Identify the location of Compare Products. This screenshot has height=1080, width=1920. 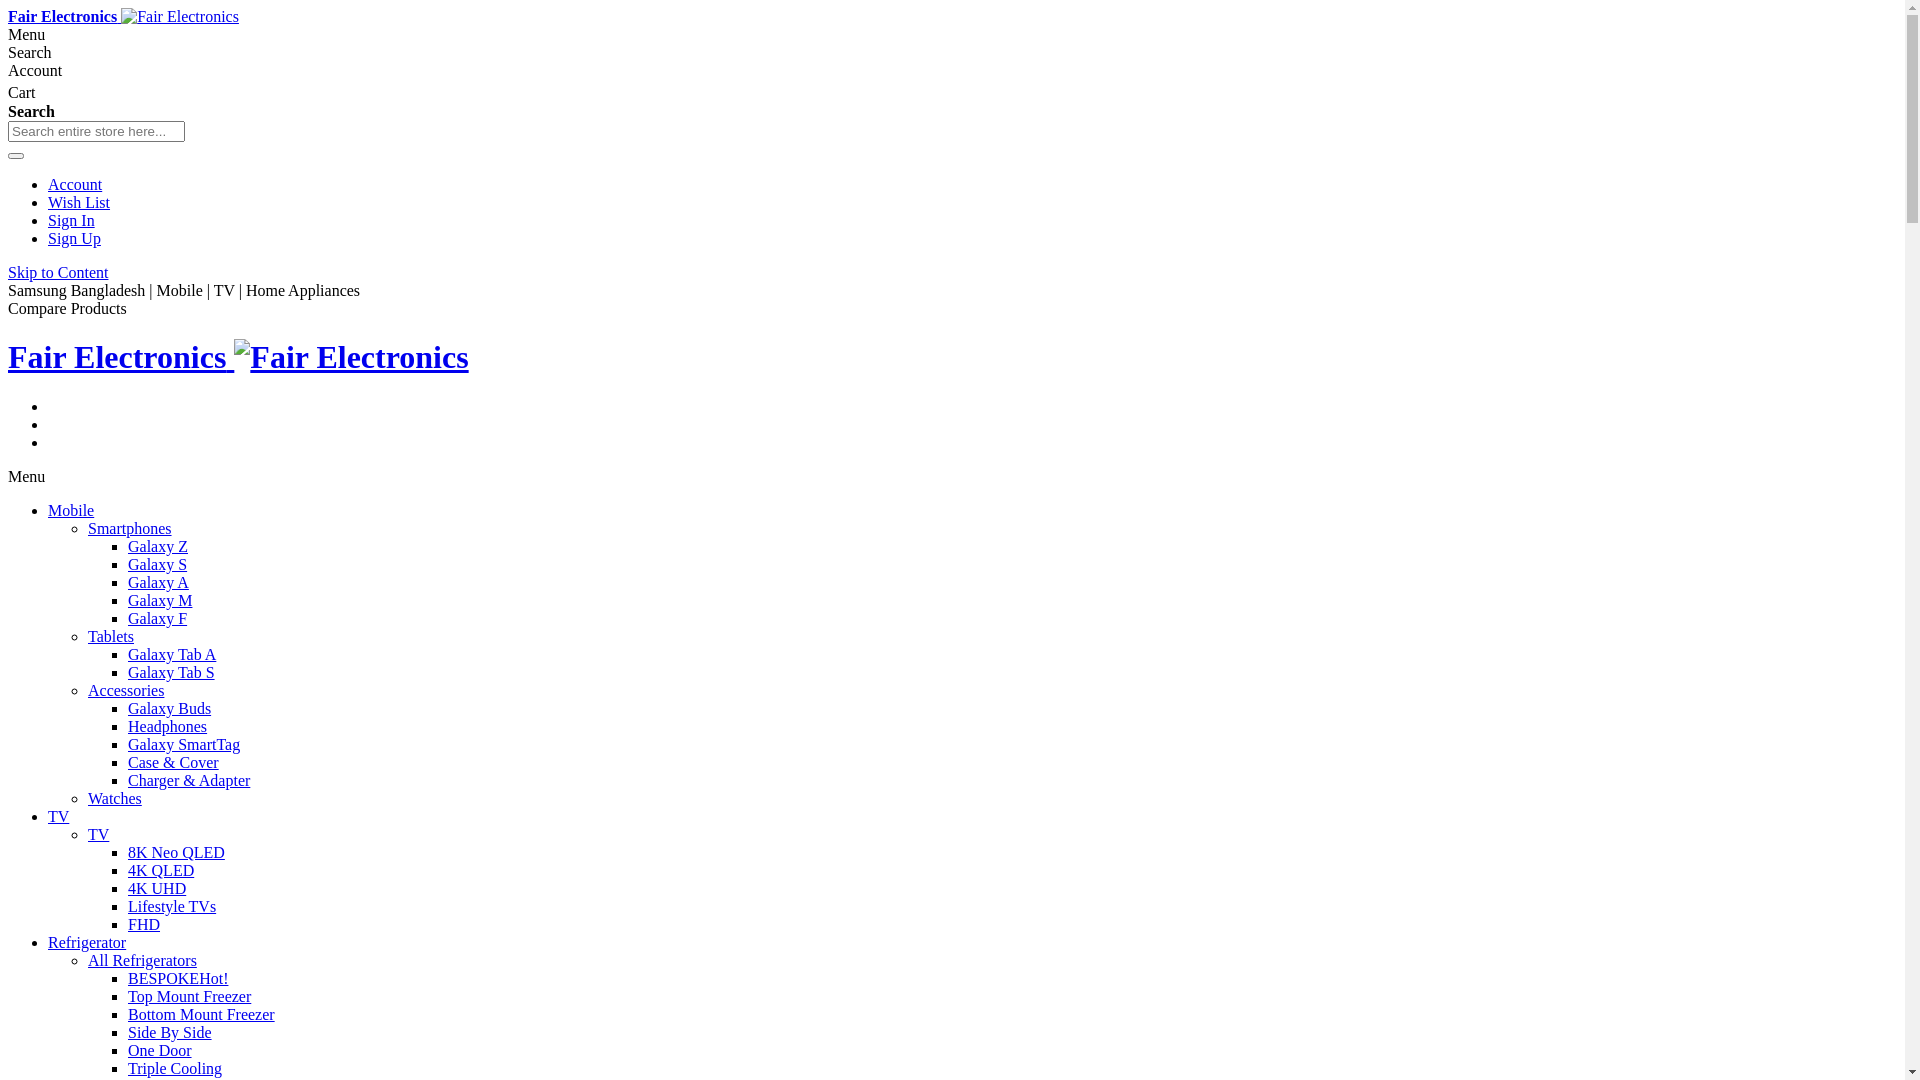
(68, 308).